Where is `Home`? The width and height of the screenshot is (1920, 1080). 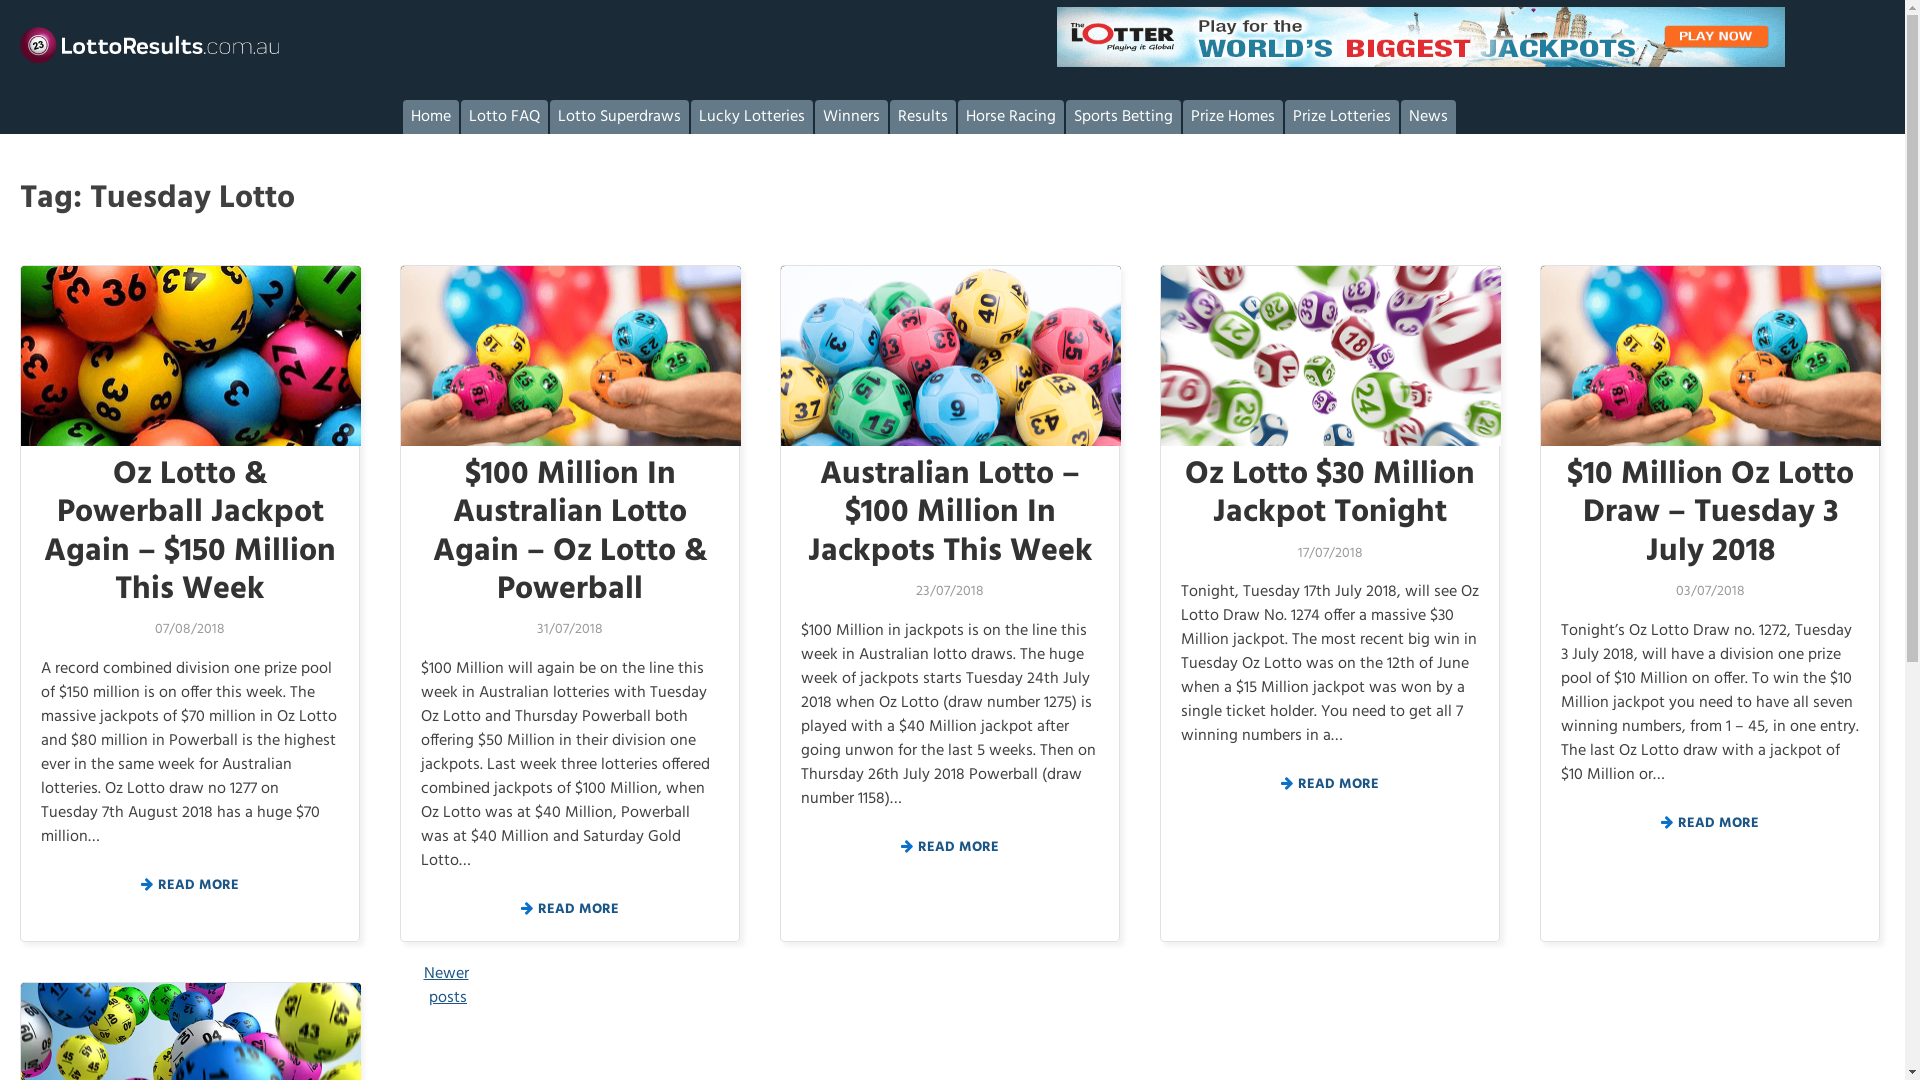 Home is located at coordinates (430, 117).